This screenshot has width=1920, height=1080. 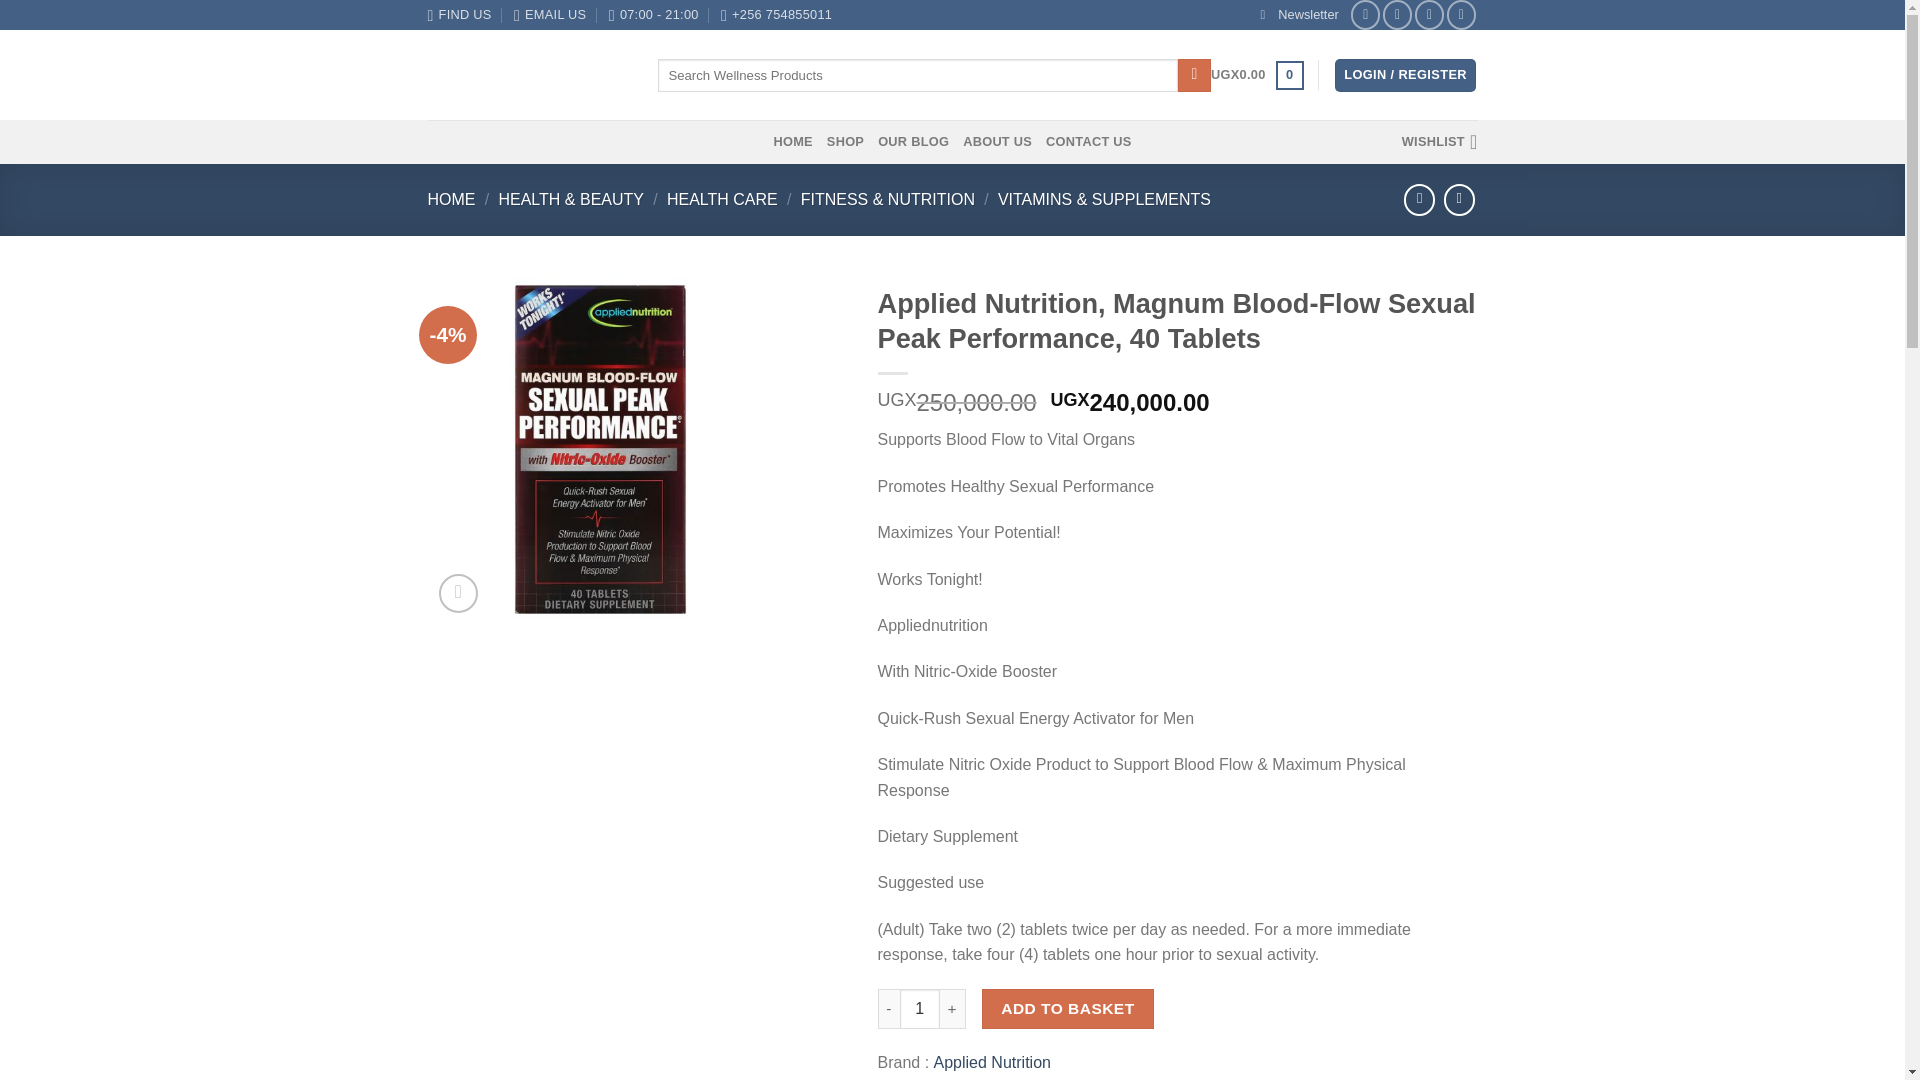 What do you see at coordinates (1462, 14) in the screenshot?
I see `Send us an email` at bounding box center [1462, 14].